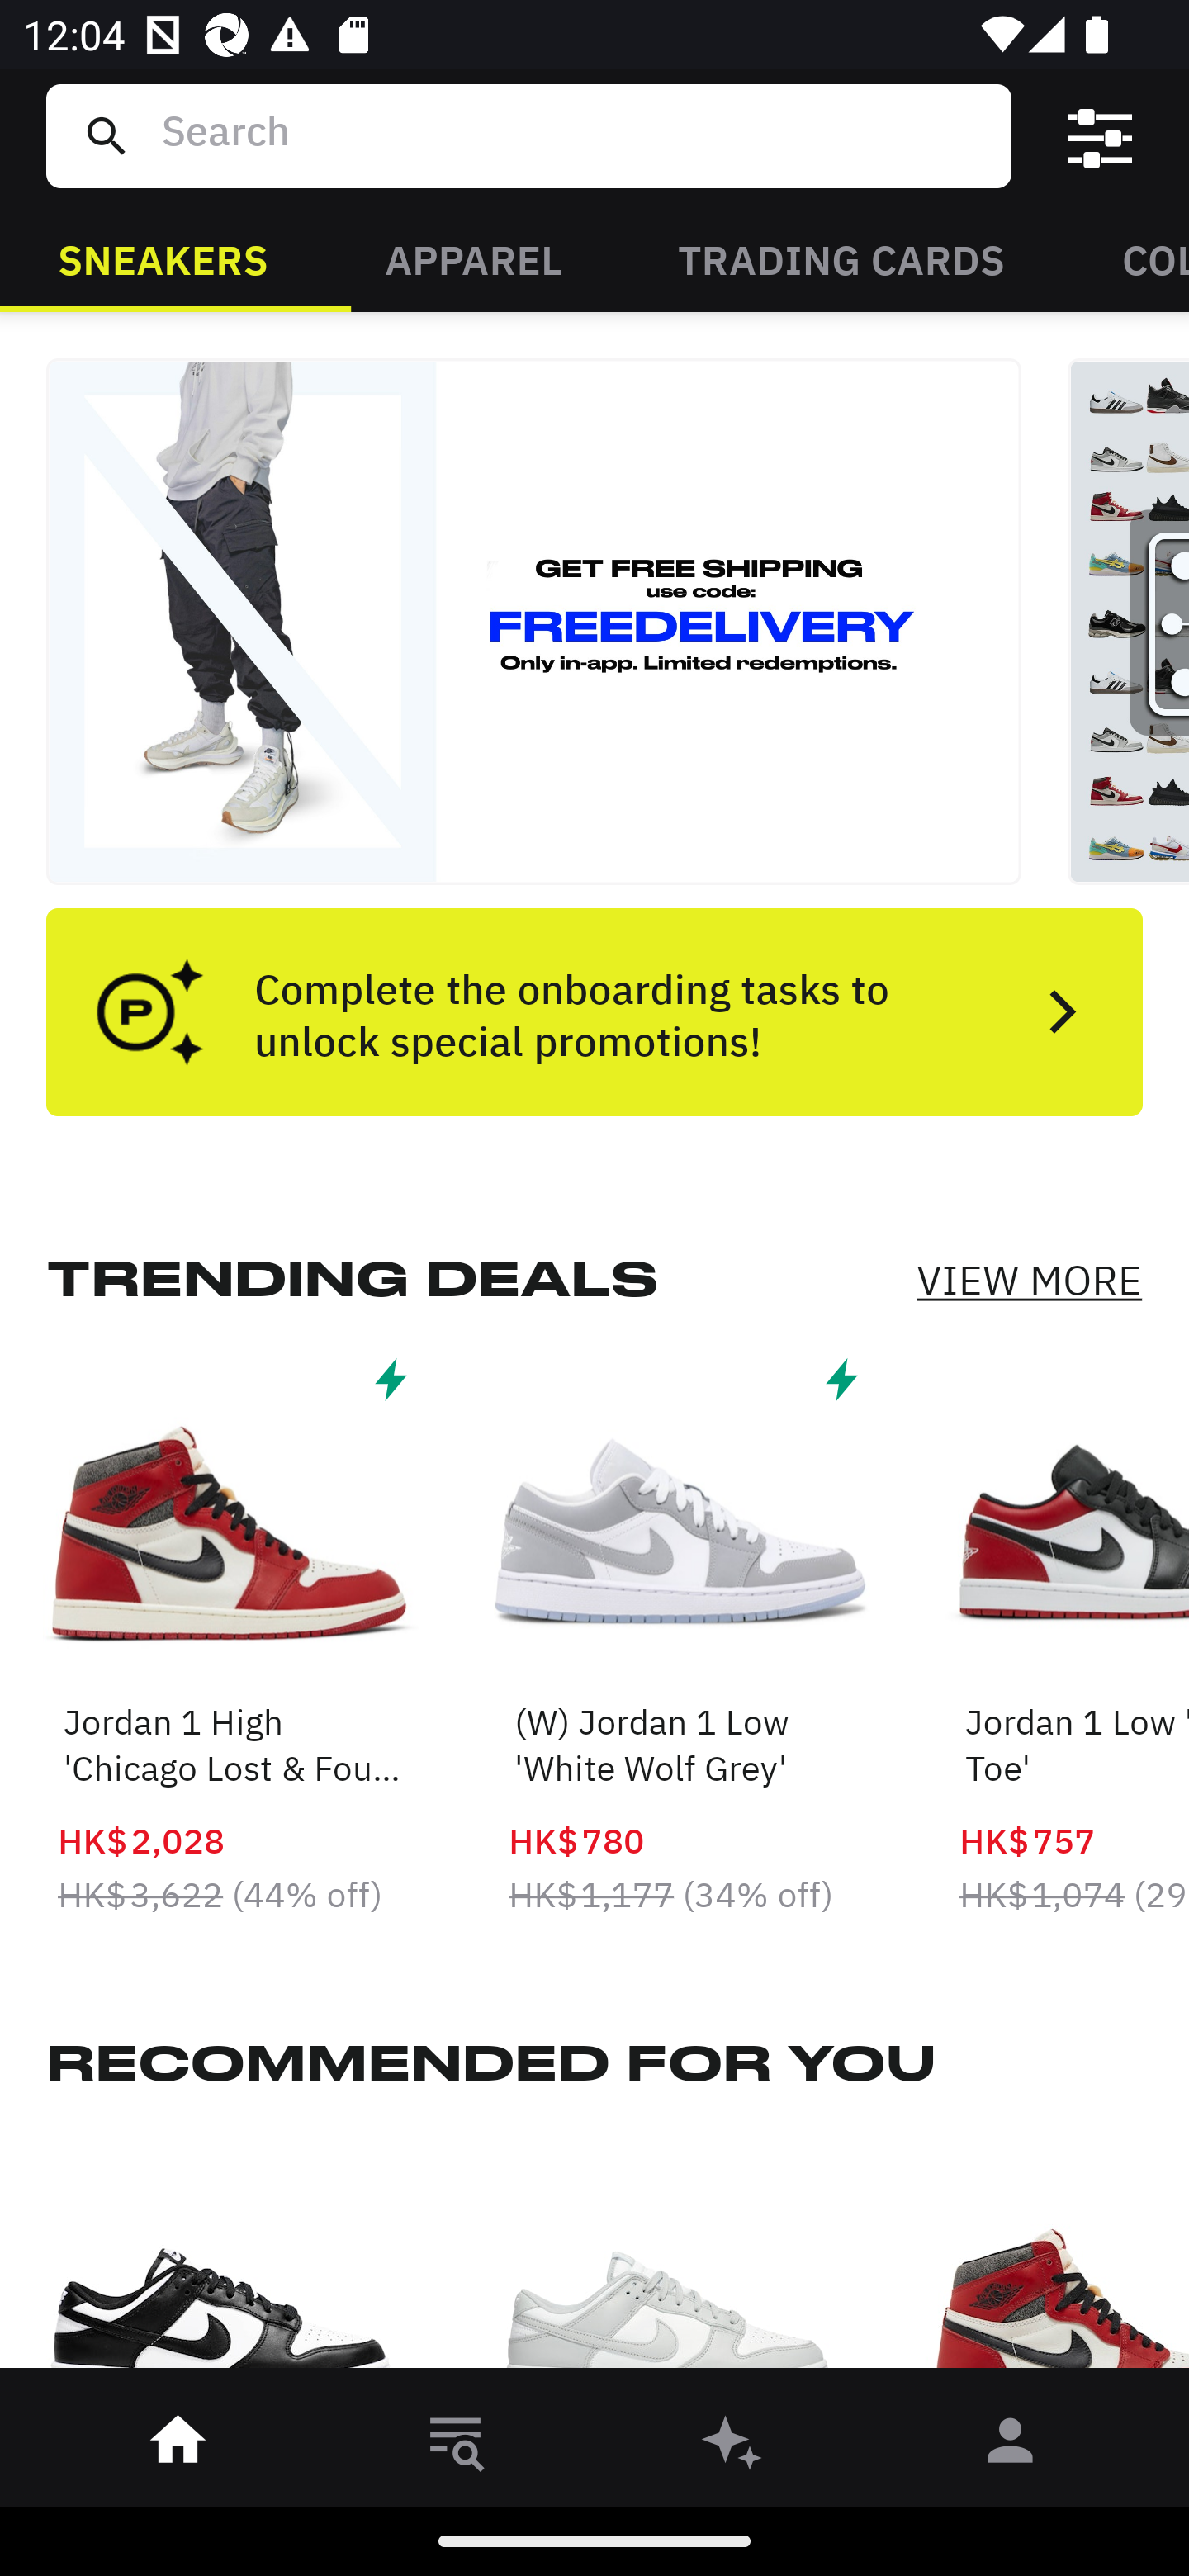  I want to click on 󰫢, so click(733, 2446).